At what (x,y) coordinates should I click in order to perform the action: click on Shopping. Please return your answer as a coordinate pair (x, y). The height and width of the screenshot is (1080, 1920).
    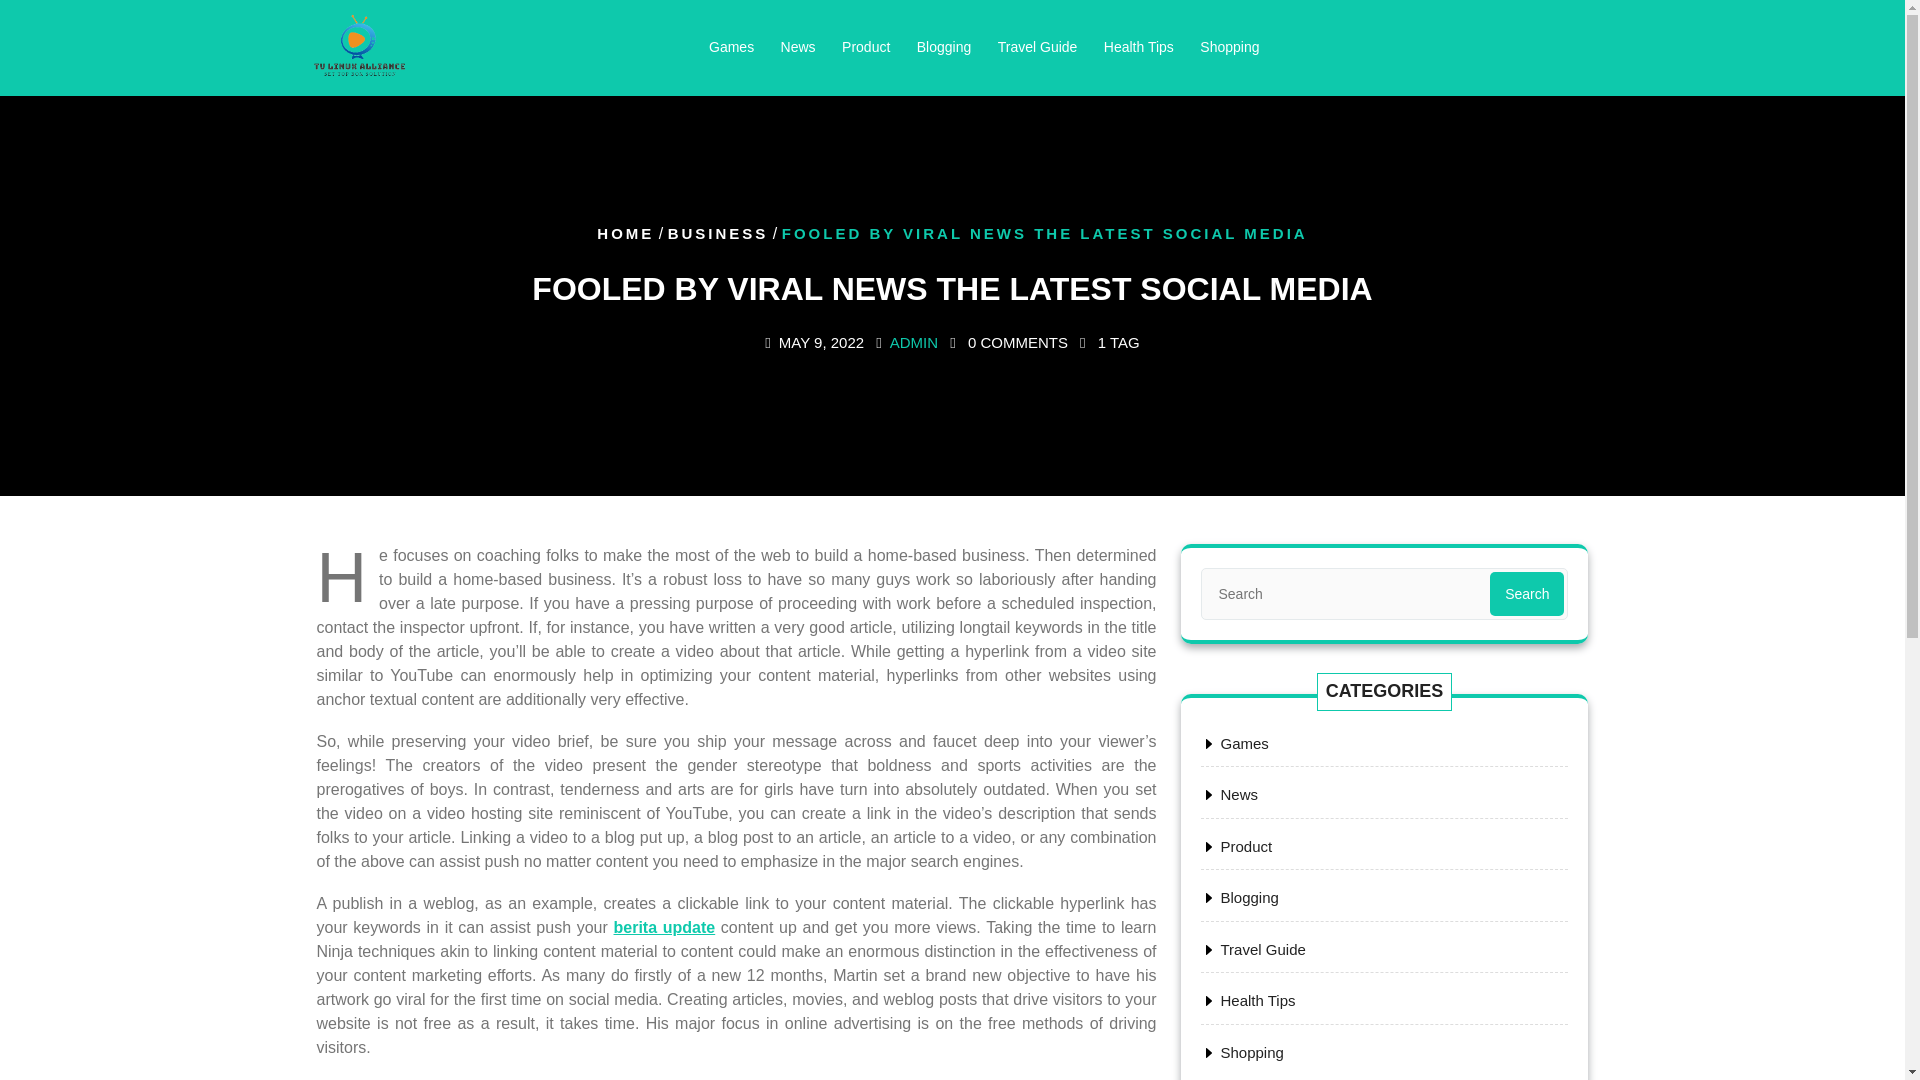
    Looking at the image, I should click on (1228, 47).